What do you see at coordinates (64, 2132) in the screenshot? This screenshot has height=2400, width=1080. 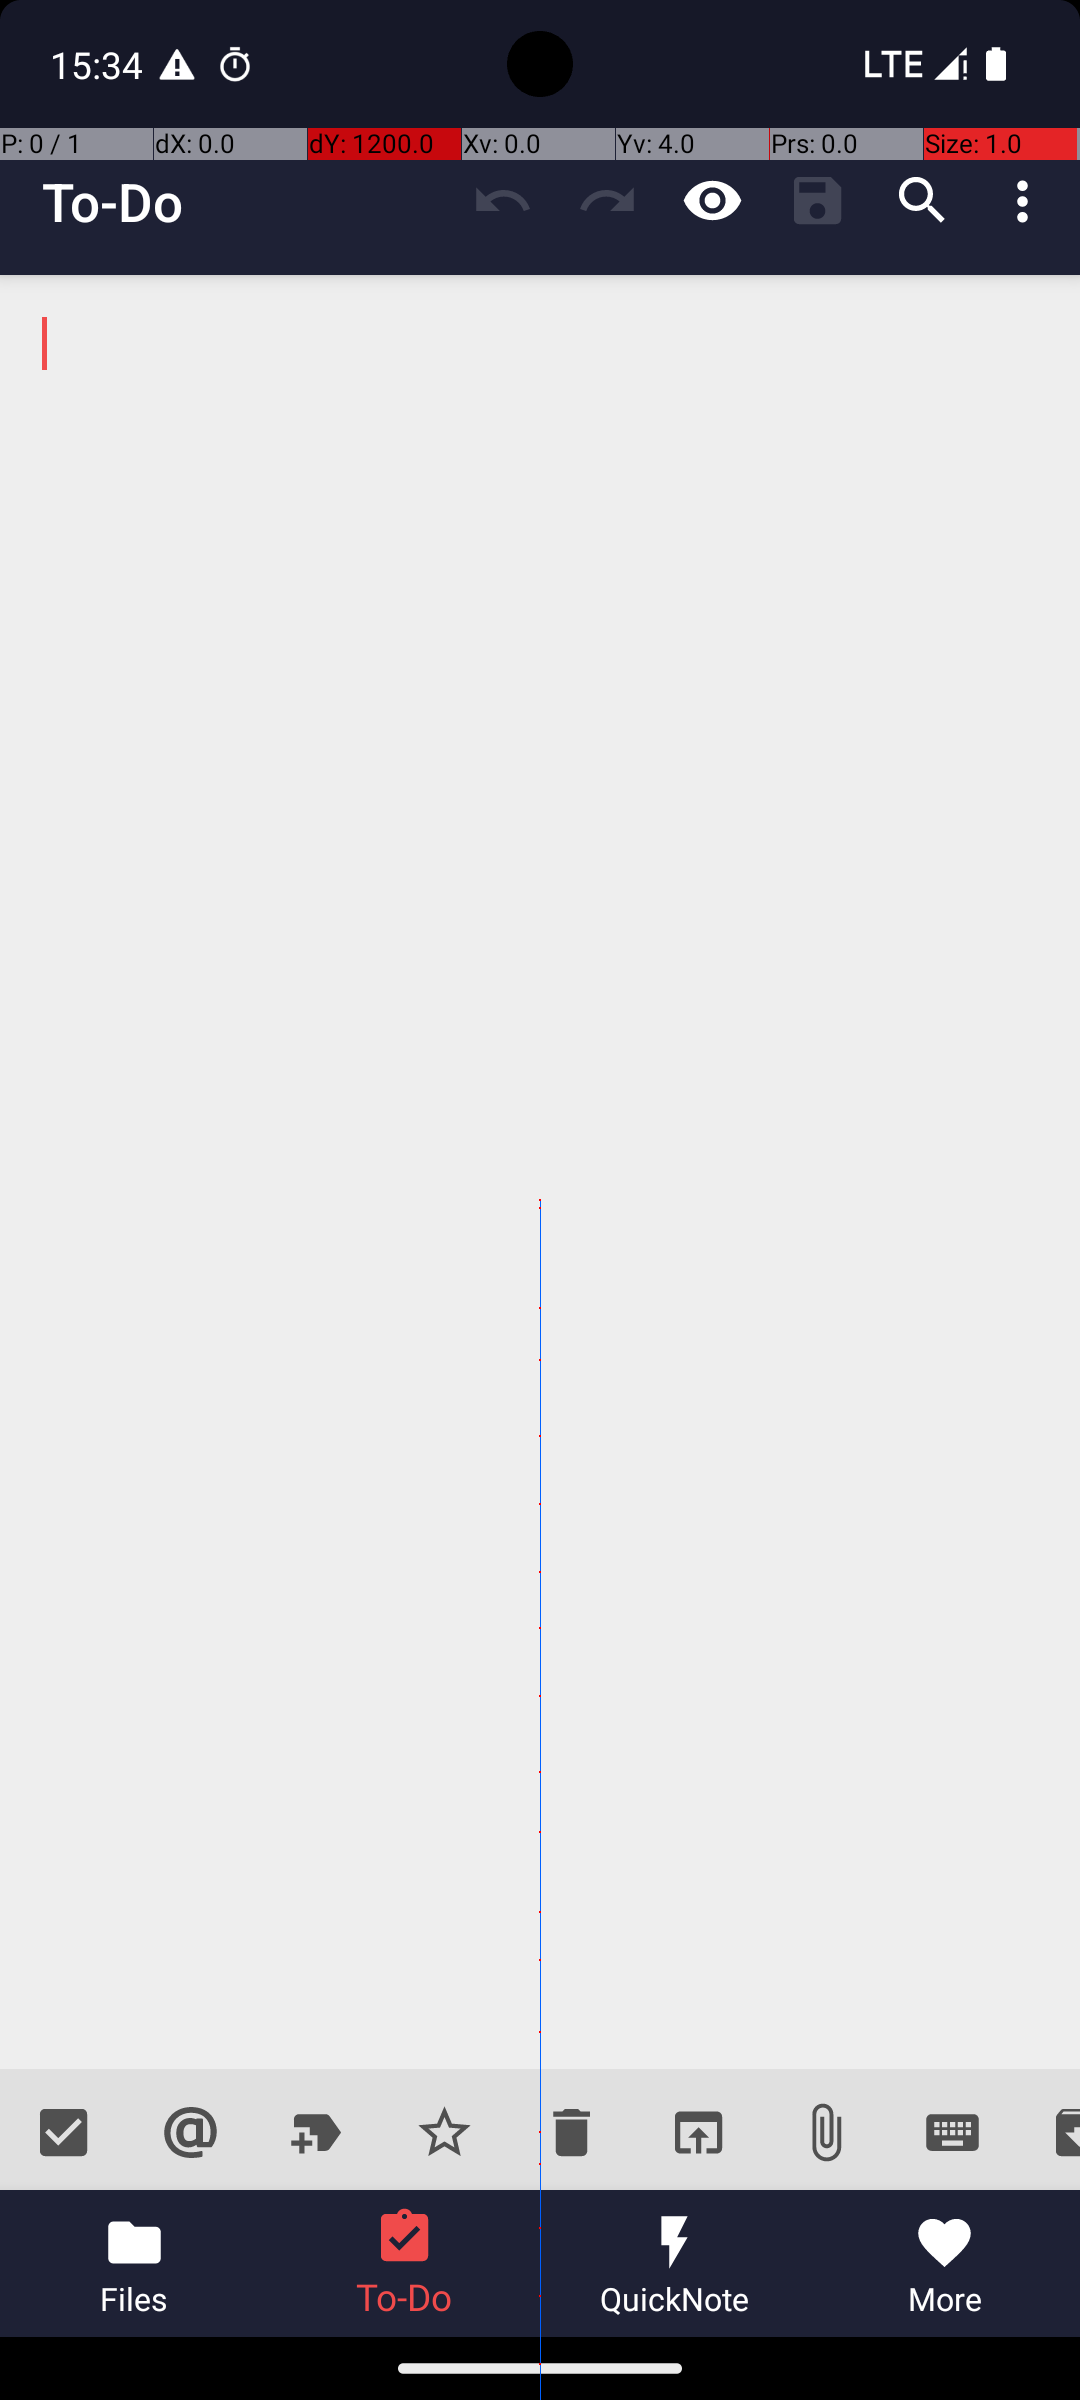 I see `Toggle done` at bounding box center [64, 2132].